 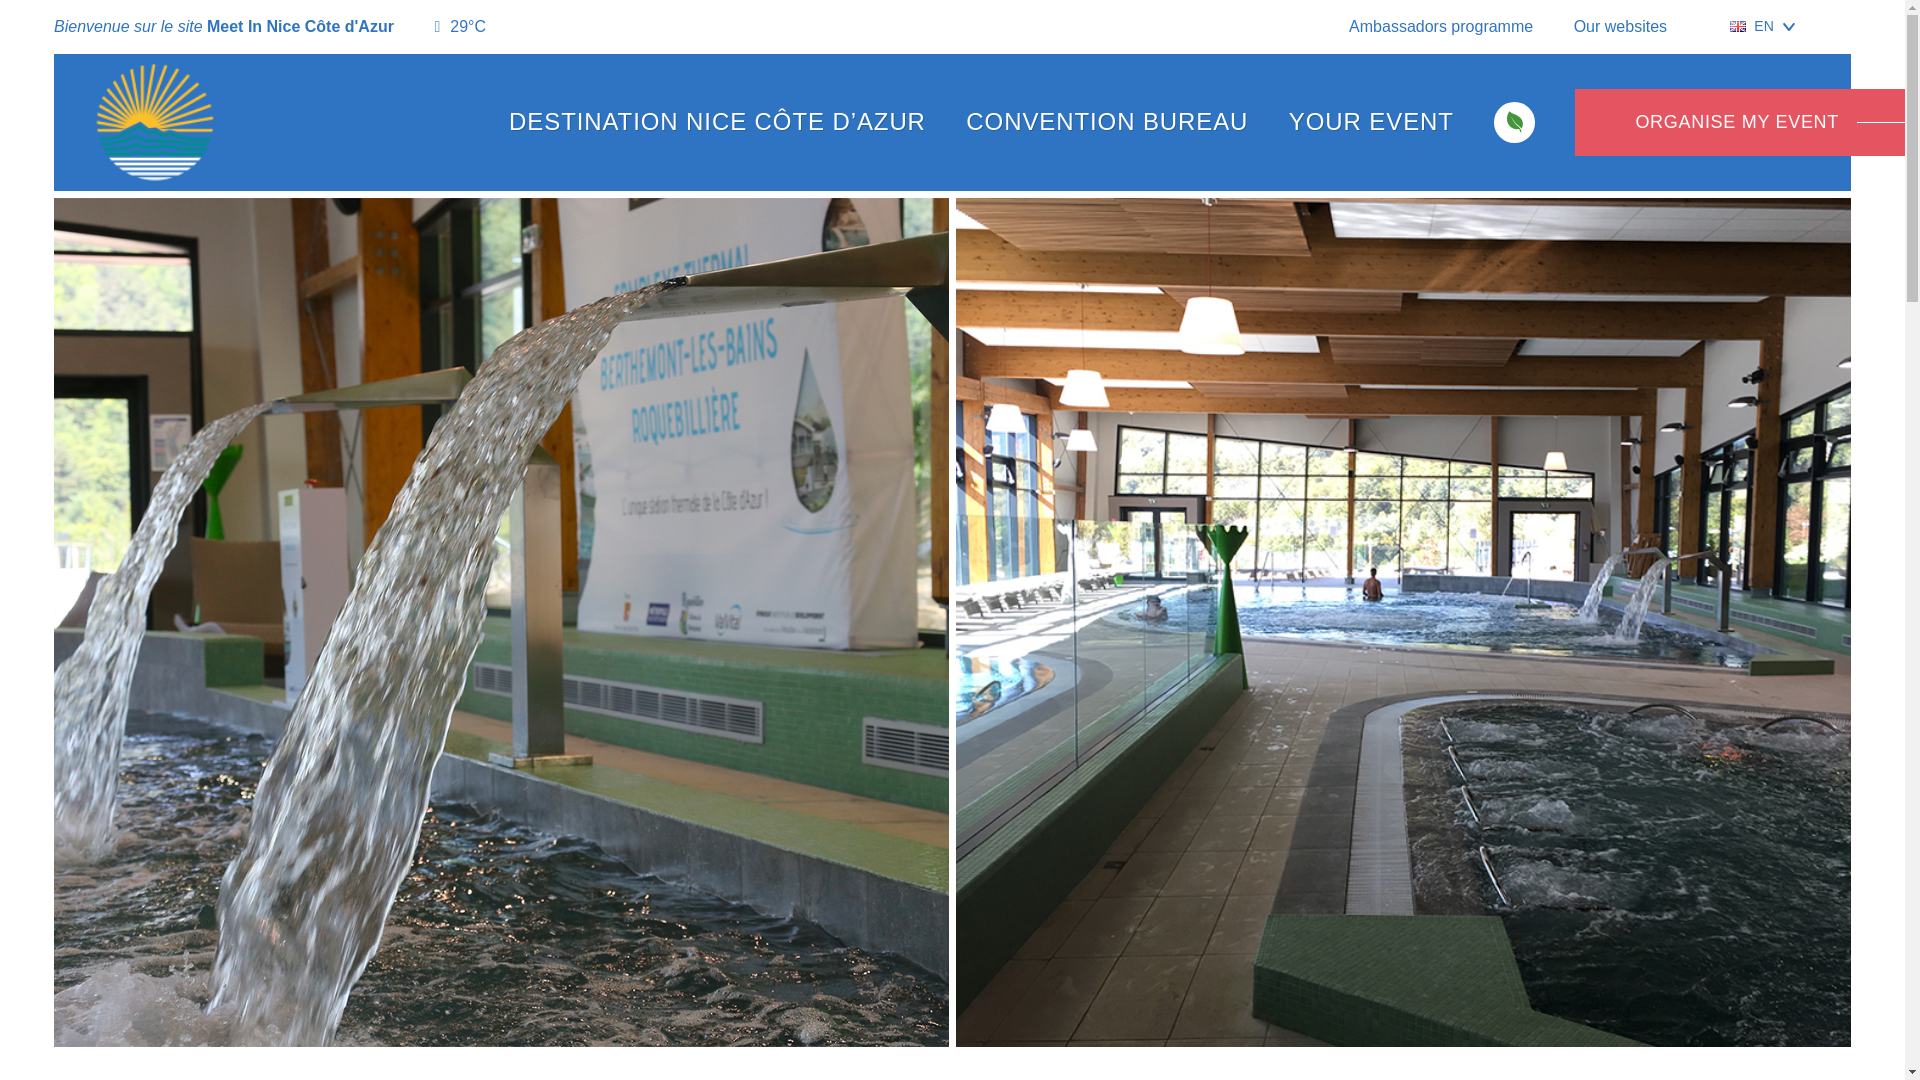 I want to click on Our websites, so click(x=1632, y=26).